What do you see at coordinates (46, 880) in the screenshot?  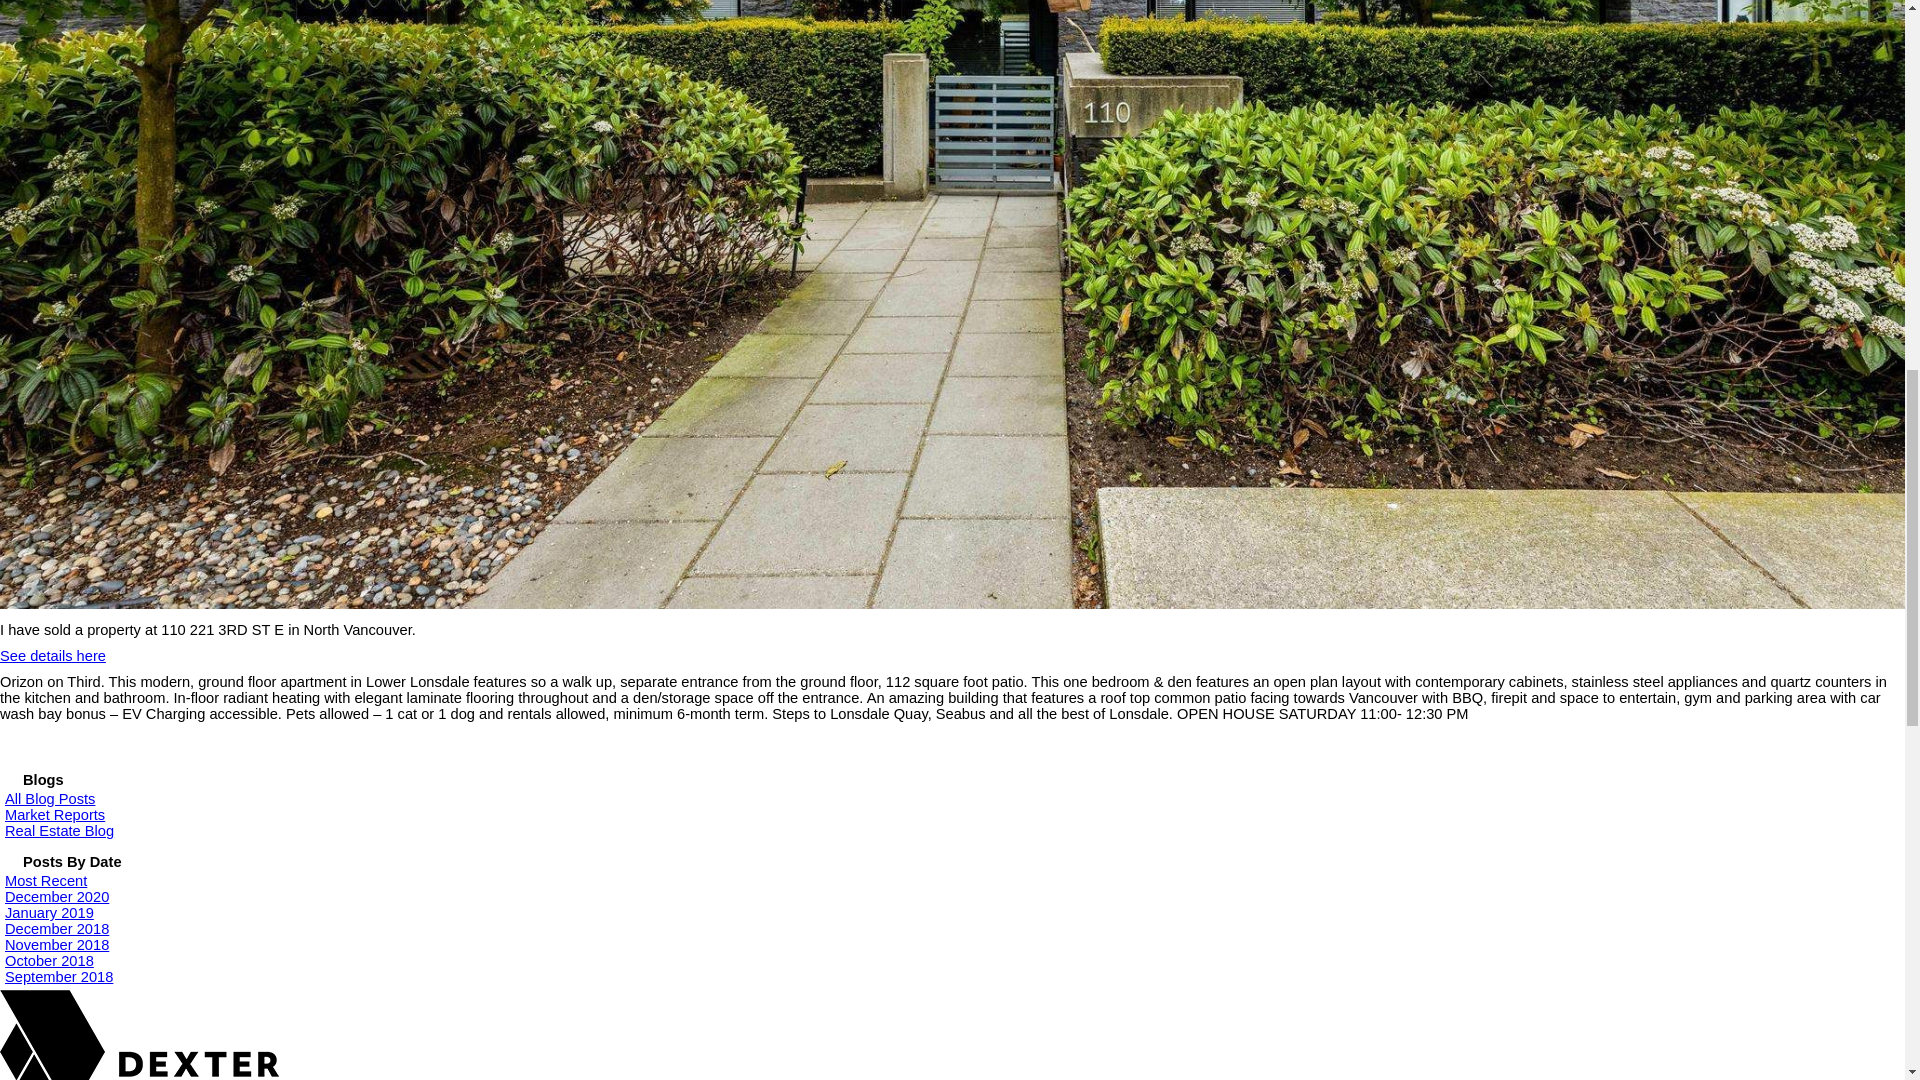 I see `Most Recent` at bounding box center [46, 880].